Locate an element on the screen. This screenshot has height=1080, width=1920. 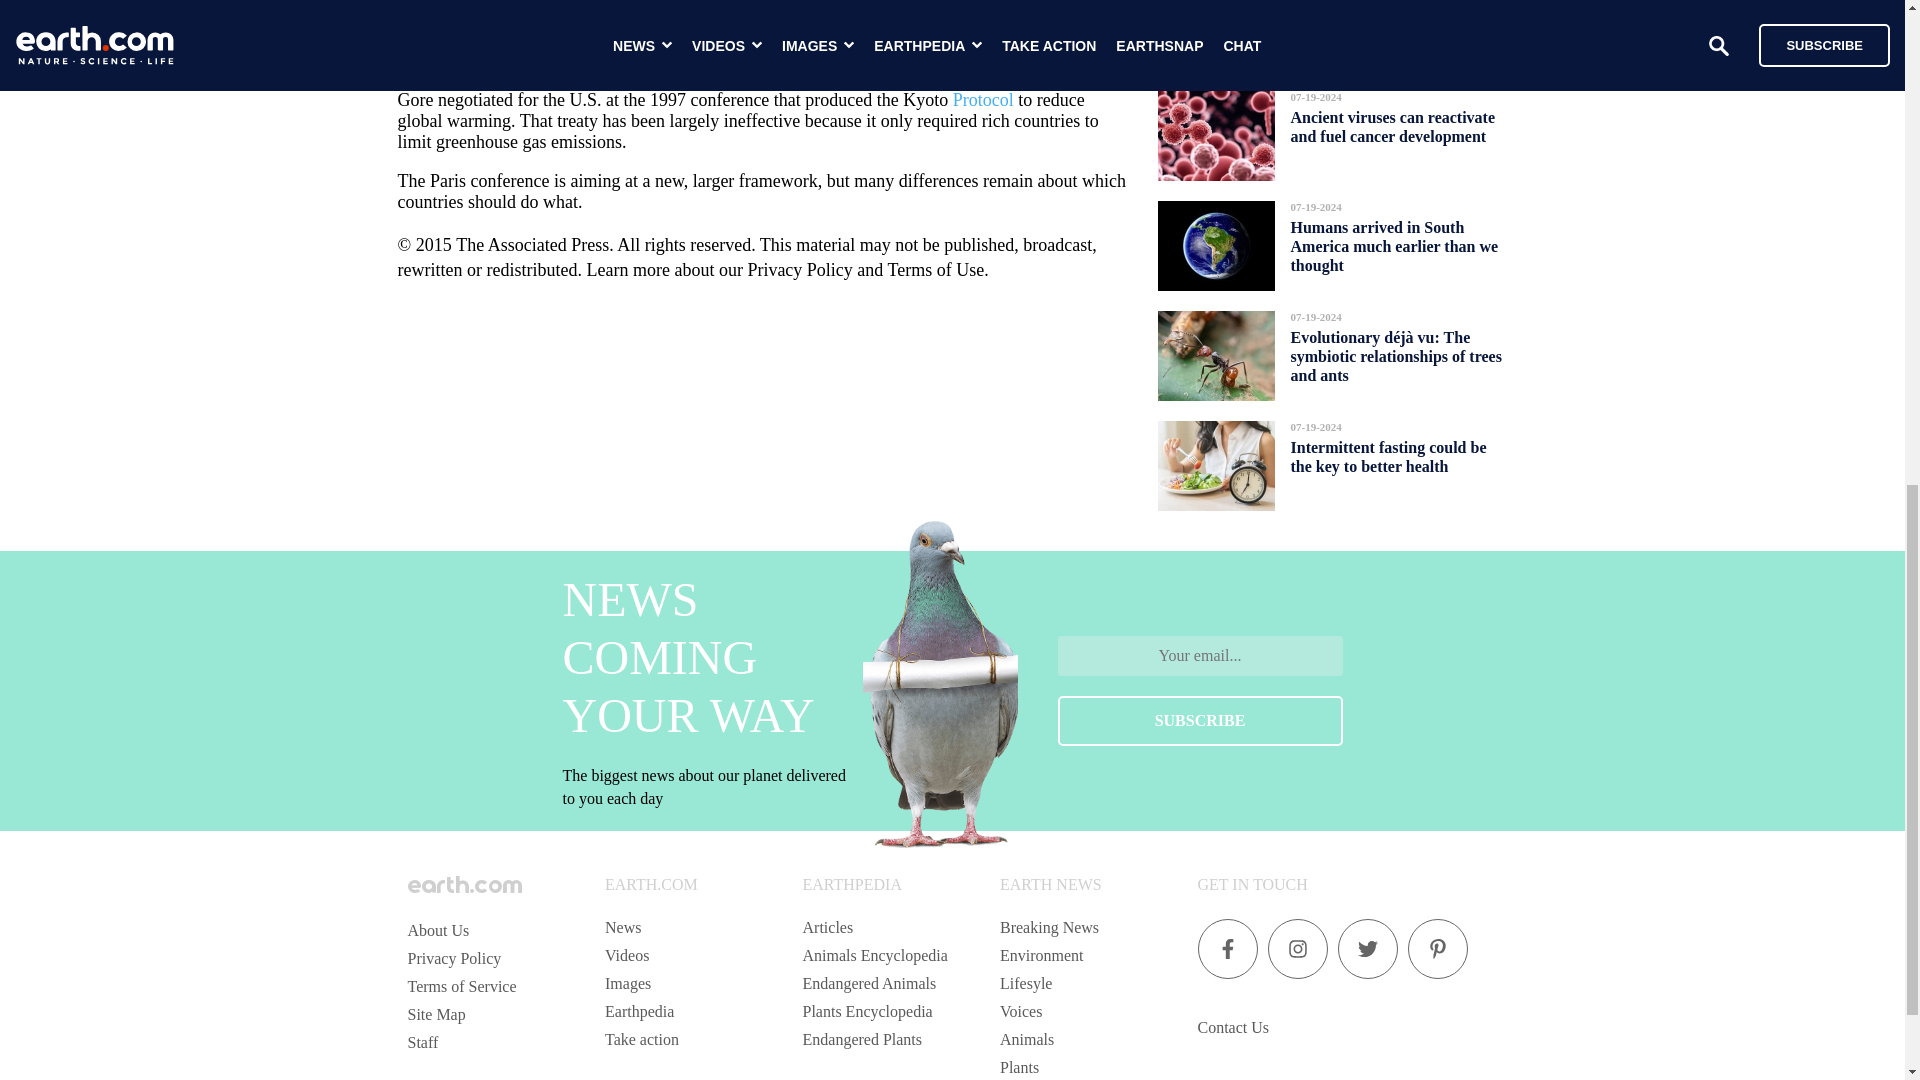
About Us is located at coordinates (438, 930).